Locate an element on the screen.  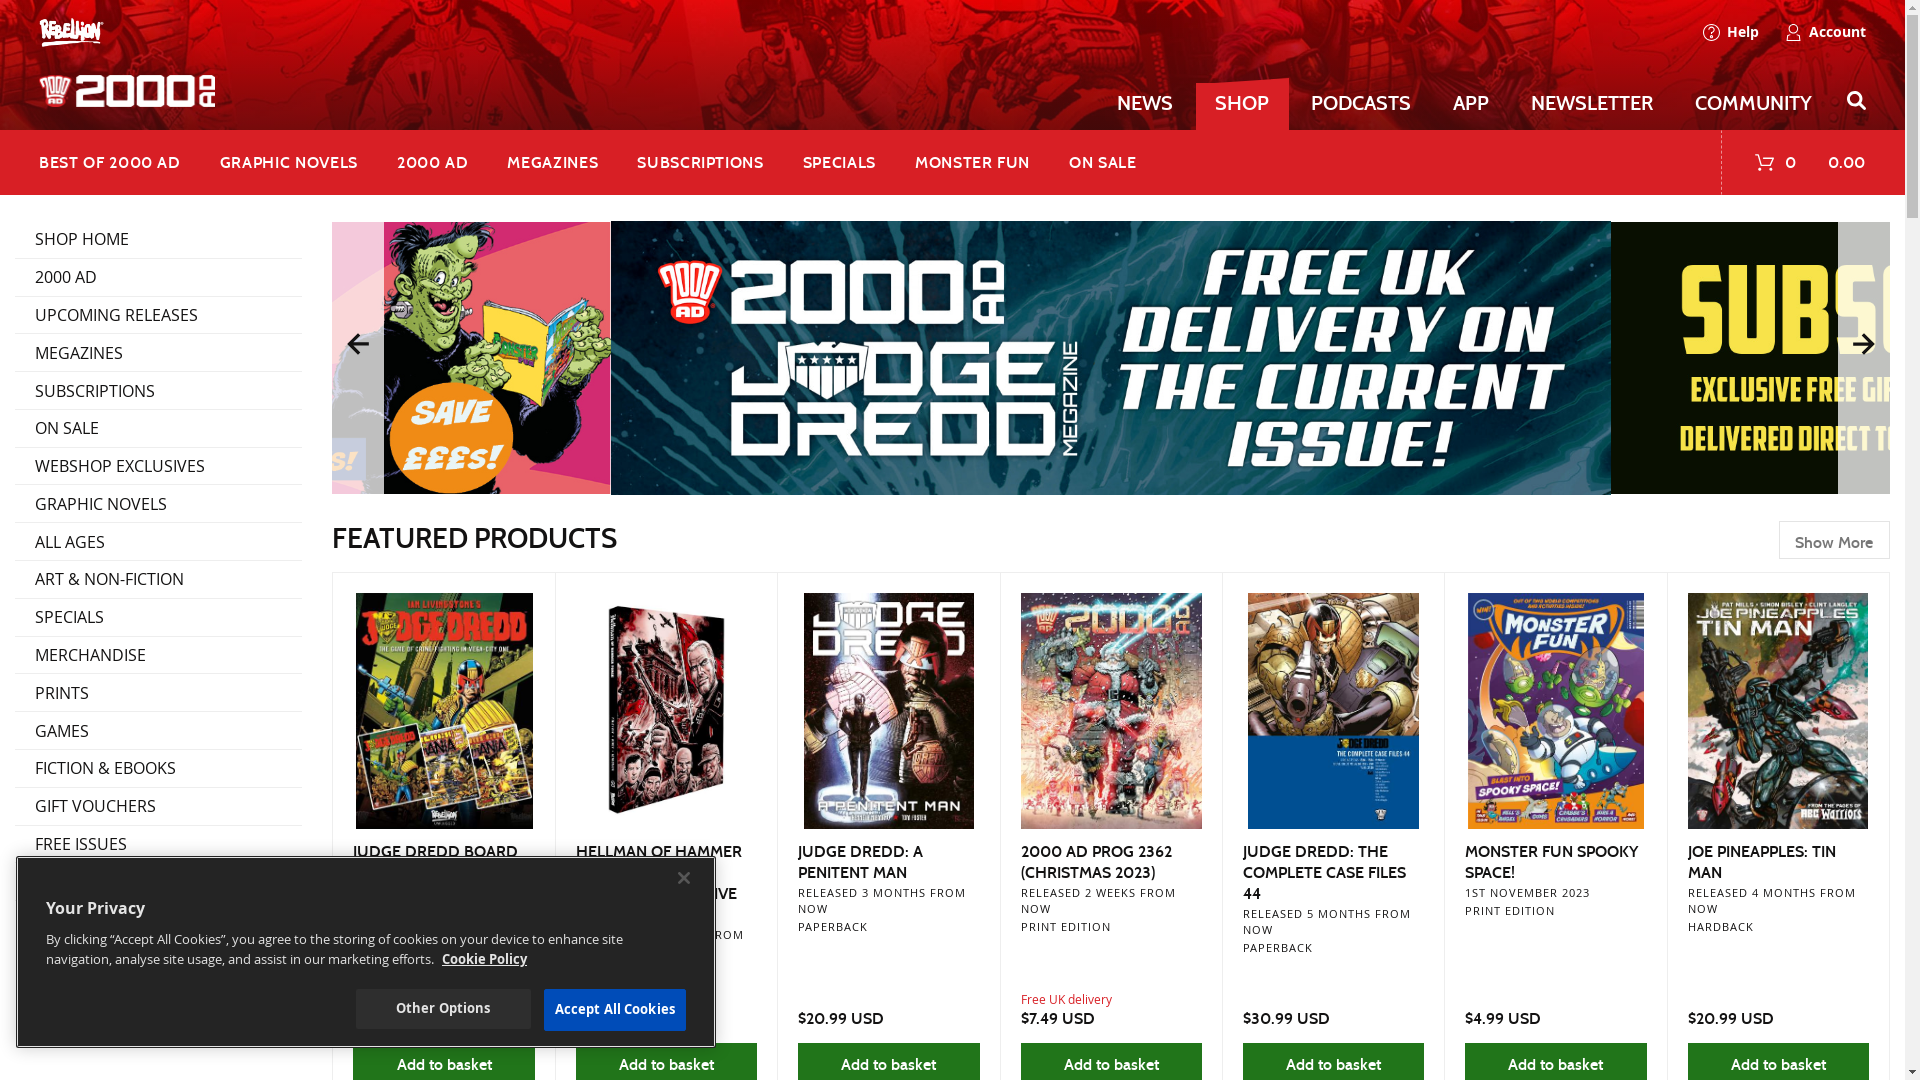
Help is located at coordinates (1731, 32).